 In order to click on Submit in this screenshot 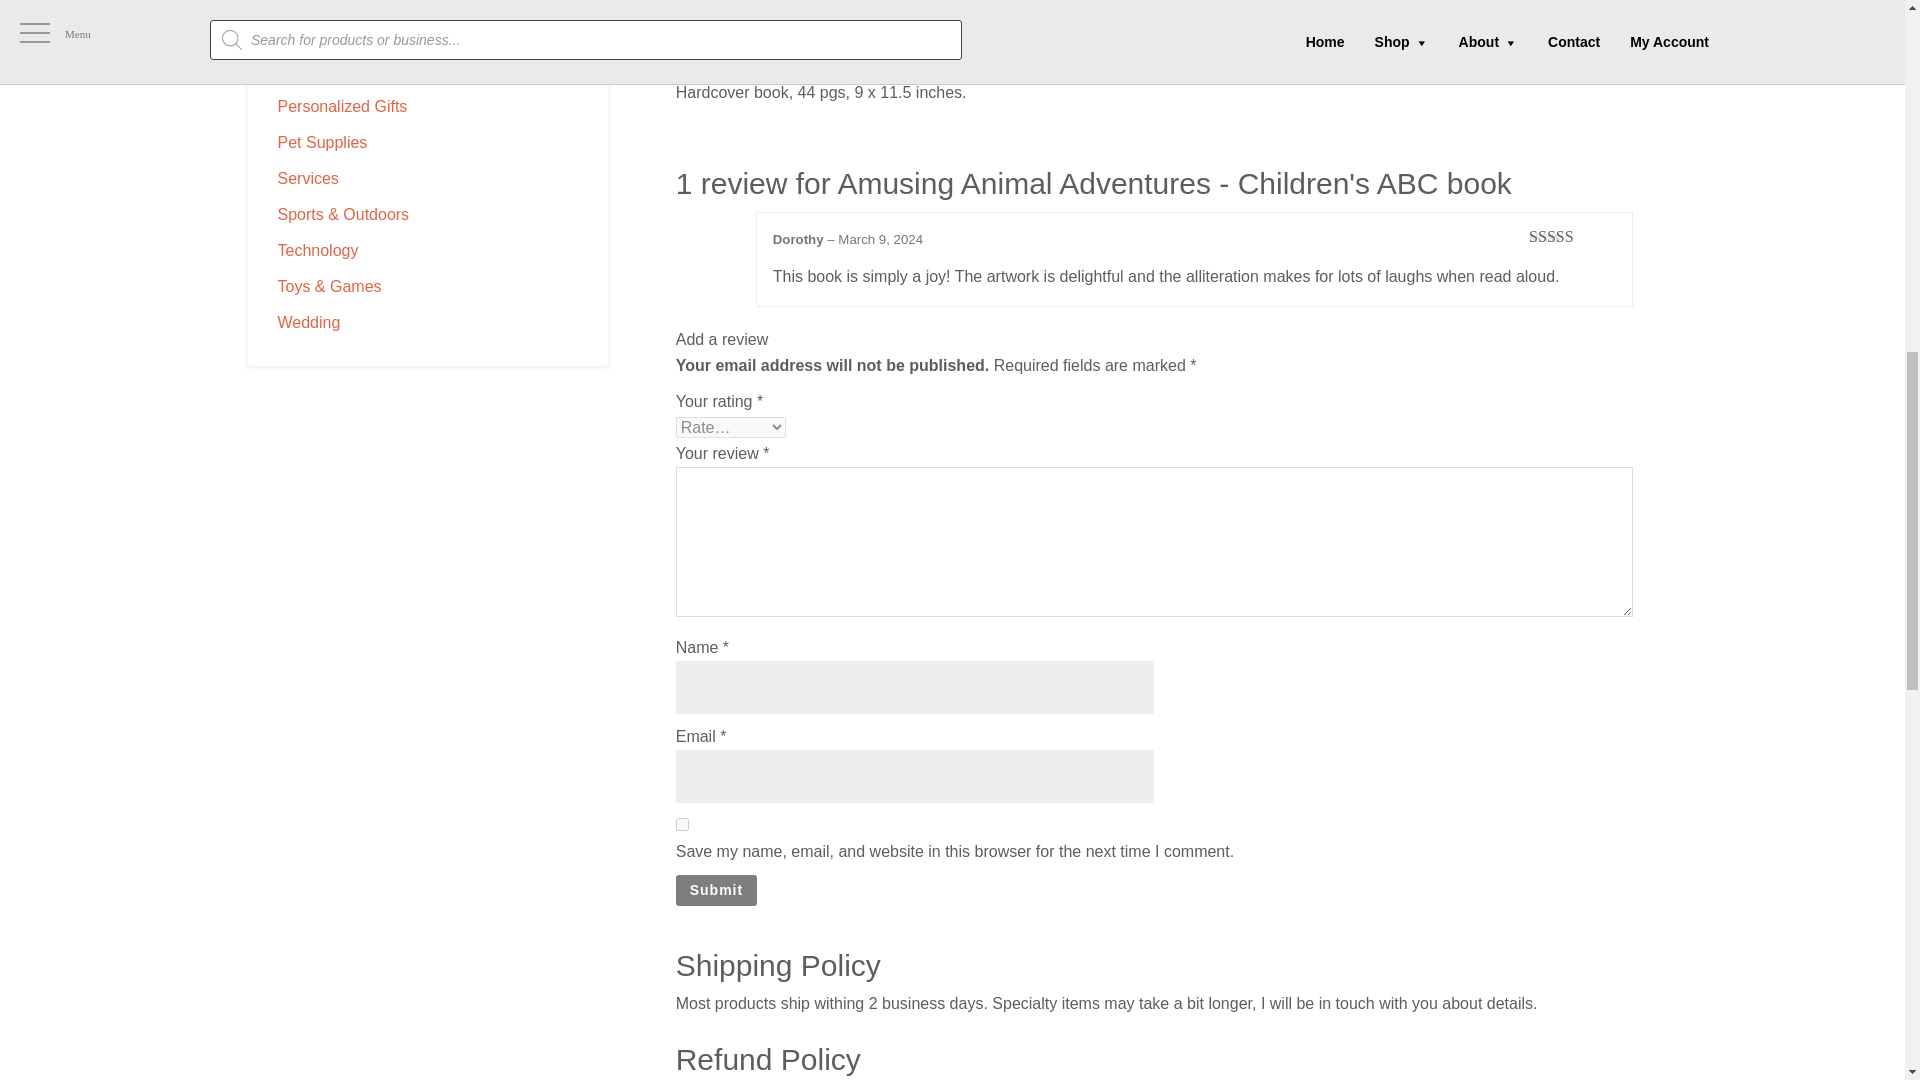, I will do `click(716, 890)`.